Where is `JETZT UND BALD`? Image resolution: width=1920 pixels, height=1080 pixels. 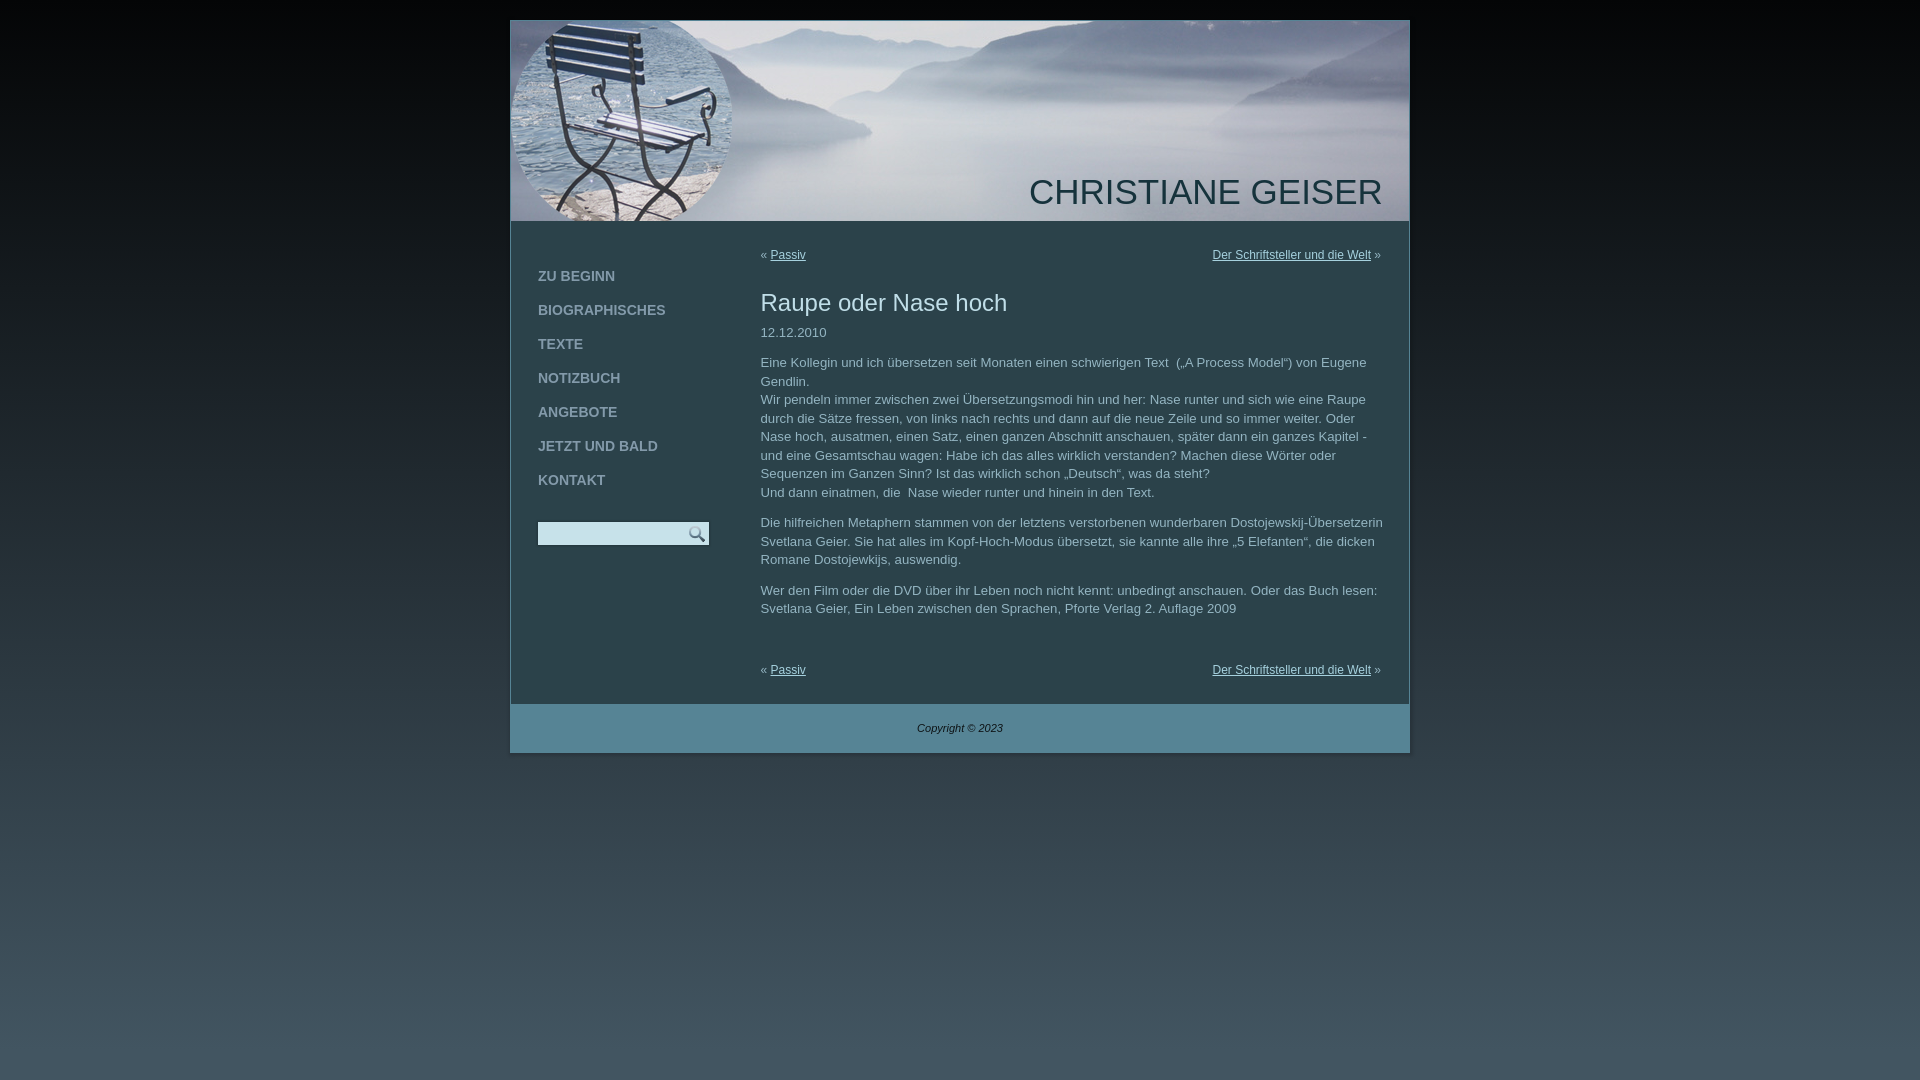 JETZT UND BALD is located at coordinates (624, 446).